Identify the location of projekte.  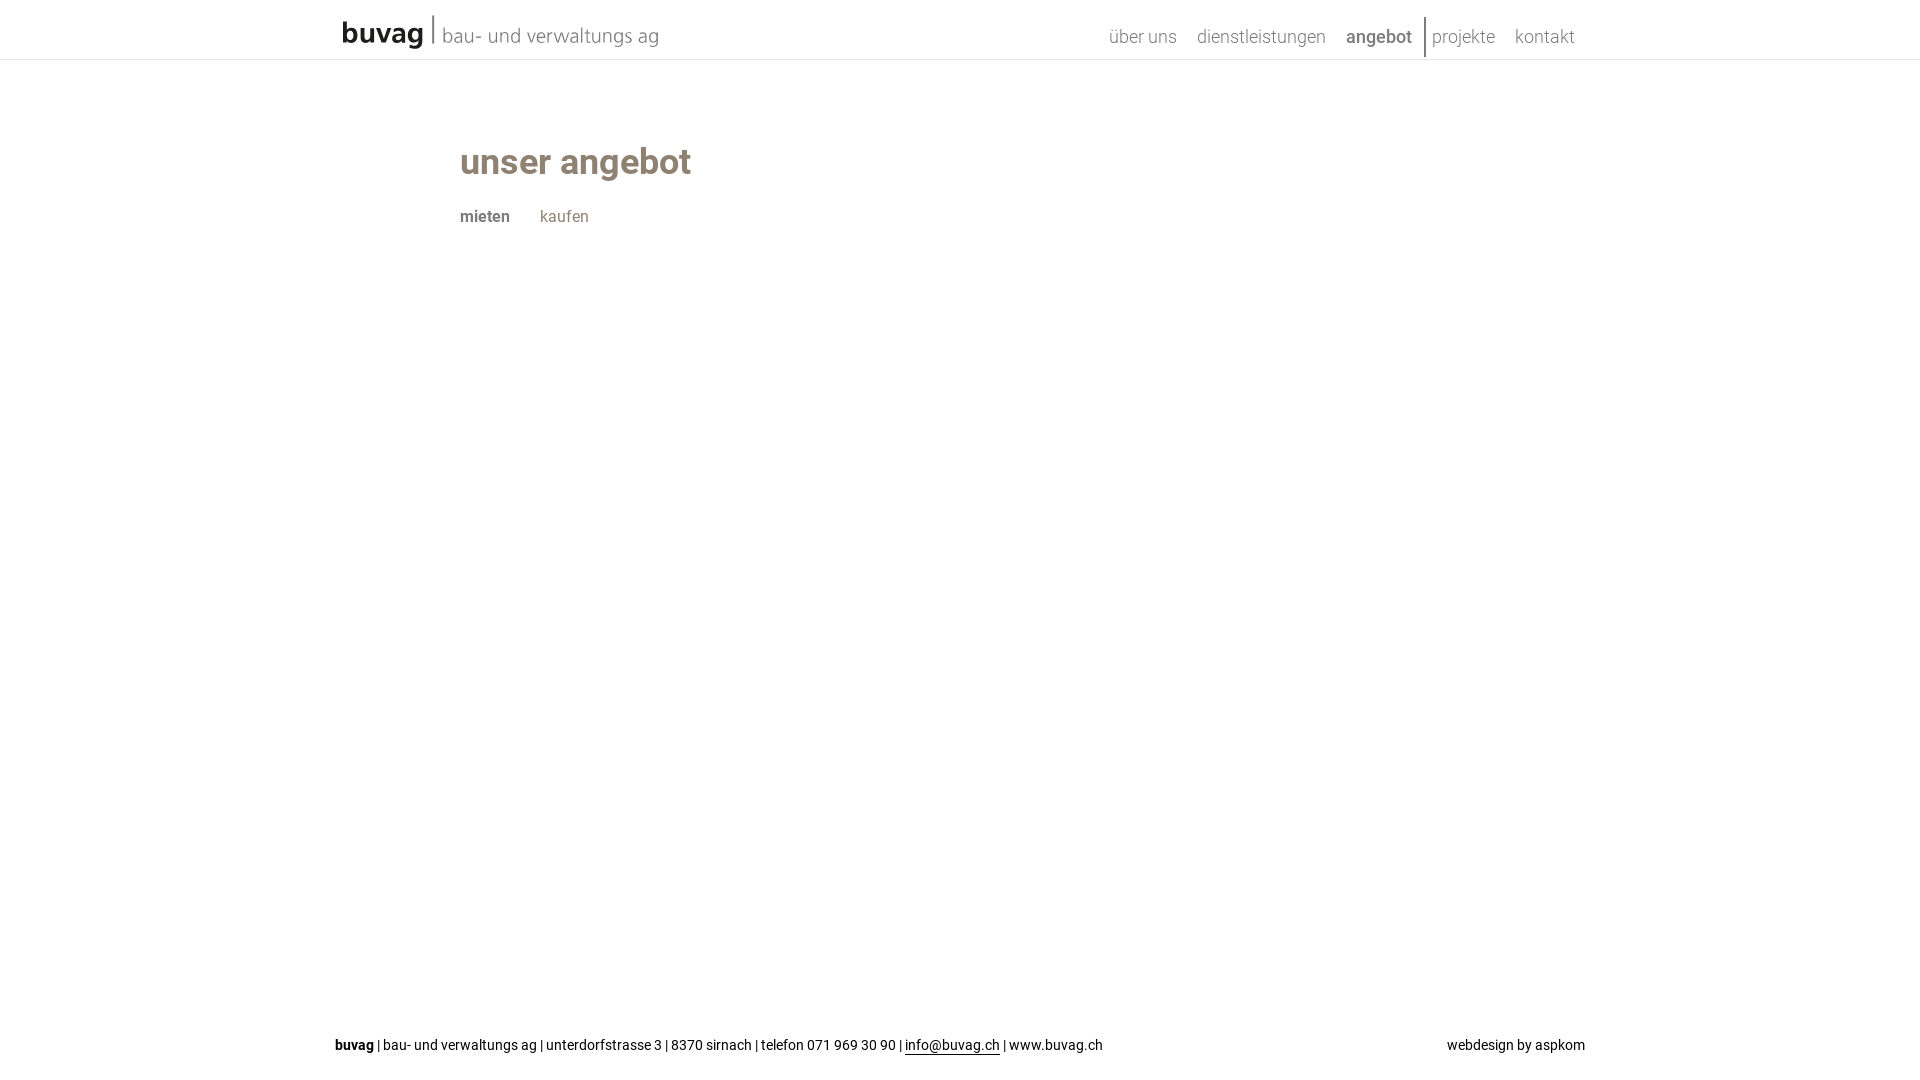
(1464, 44).